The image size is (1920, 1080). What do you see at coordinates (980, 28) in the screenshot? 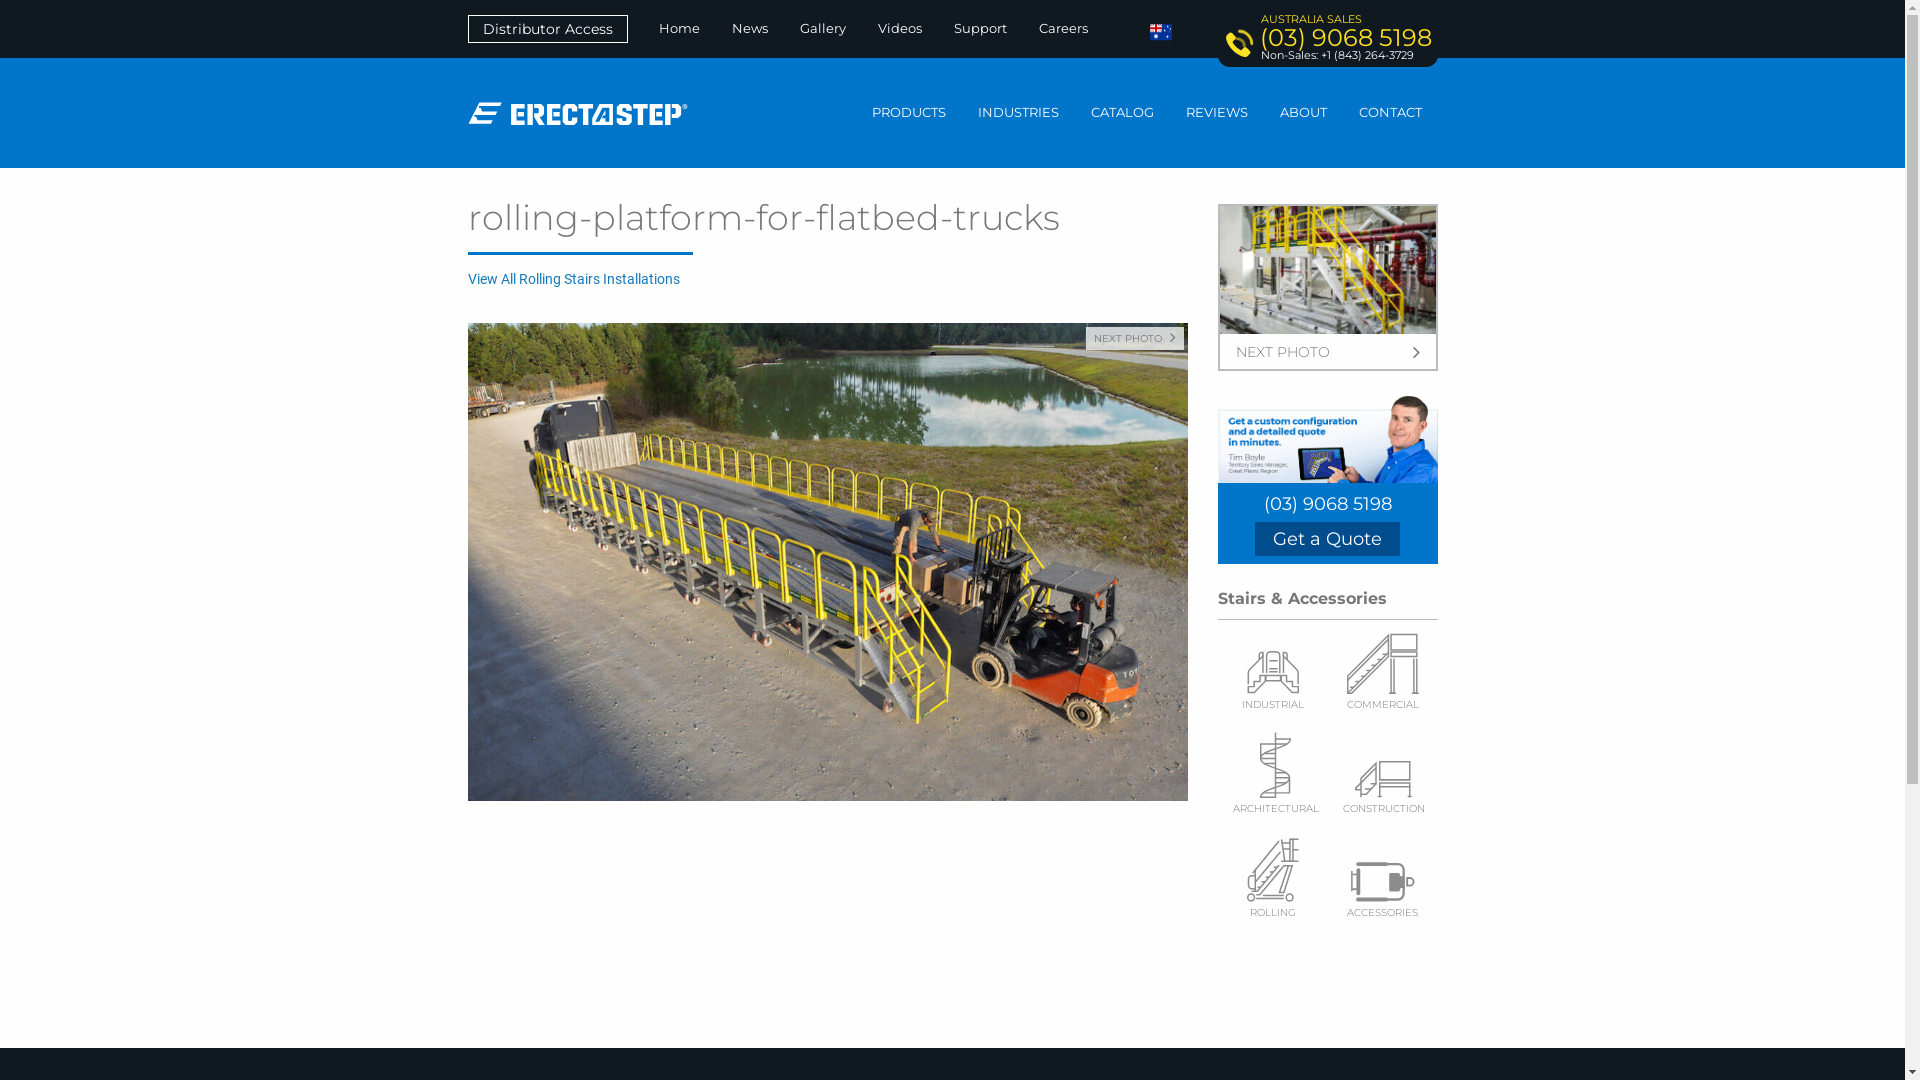
I see `Support` at bounding box center [980, 28].